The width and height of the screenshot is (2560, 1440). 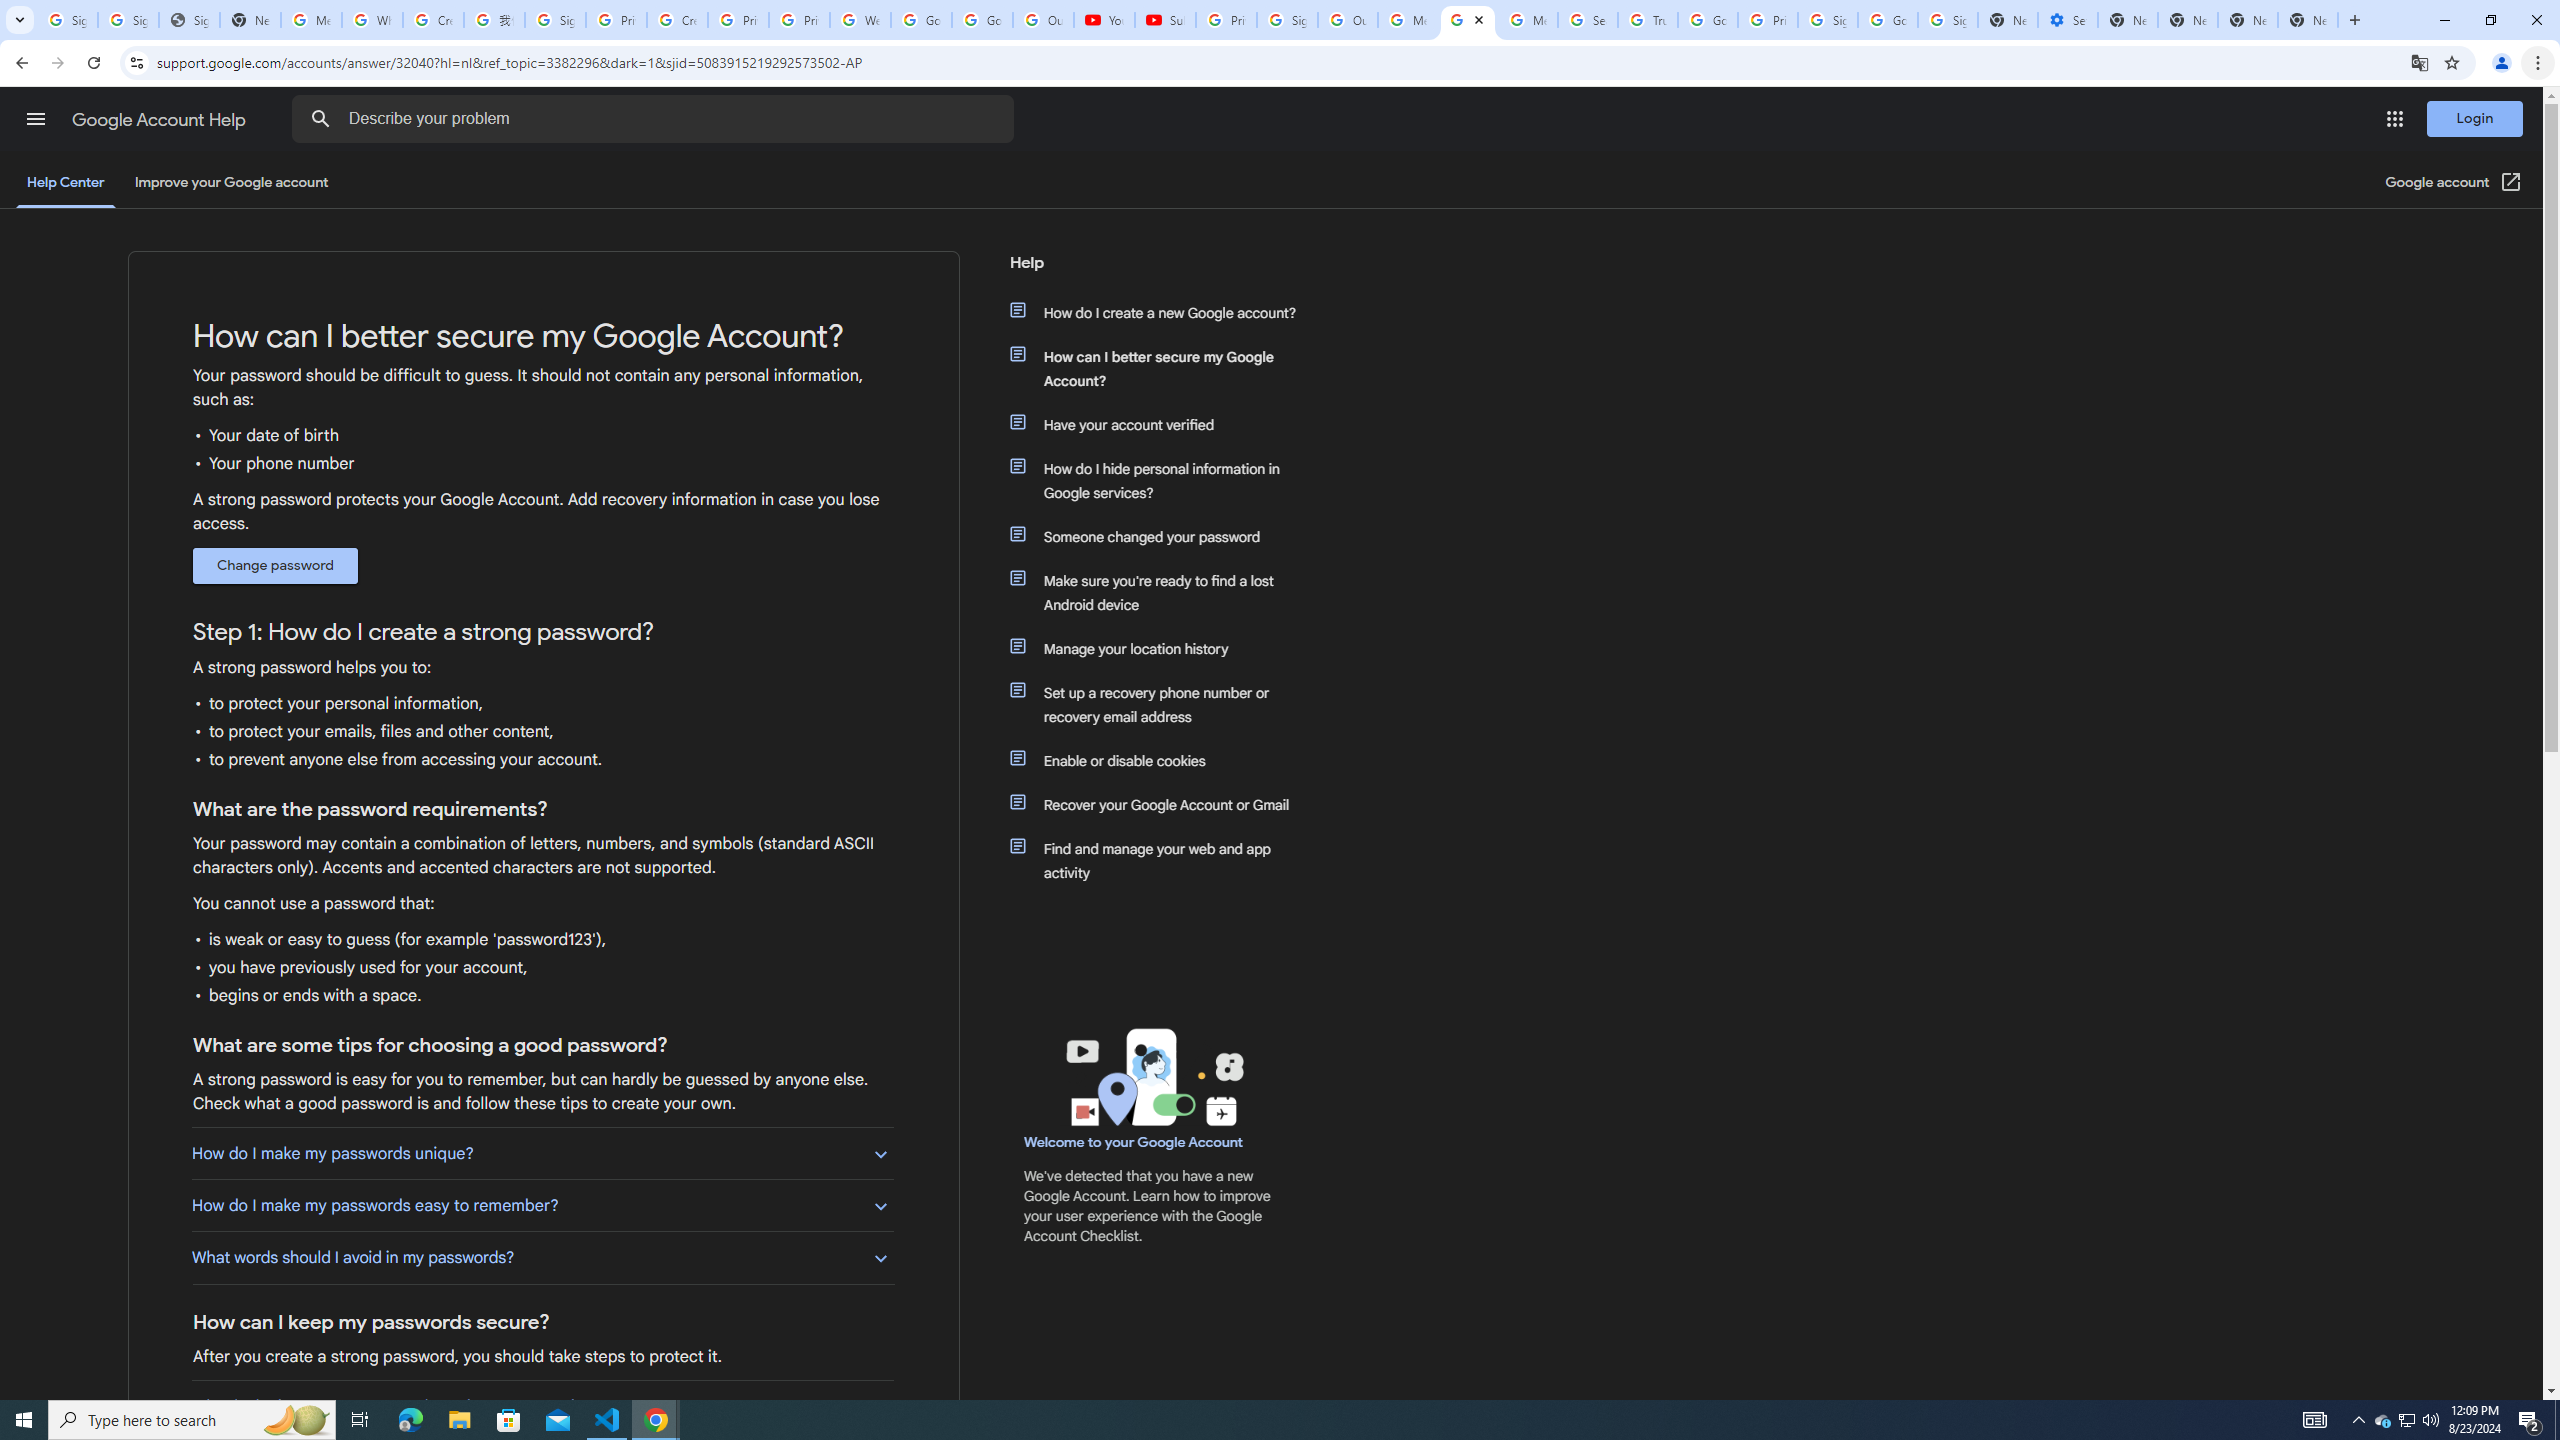 What do you see at coordinates (1648, 20) in the screenshot?
I see `Trusted Information and Content - Google Safety Center` at bounding box center [1648, 20].